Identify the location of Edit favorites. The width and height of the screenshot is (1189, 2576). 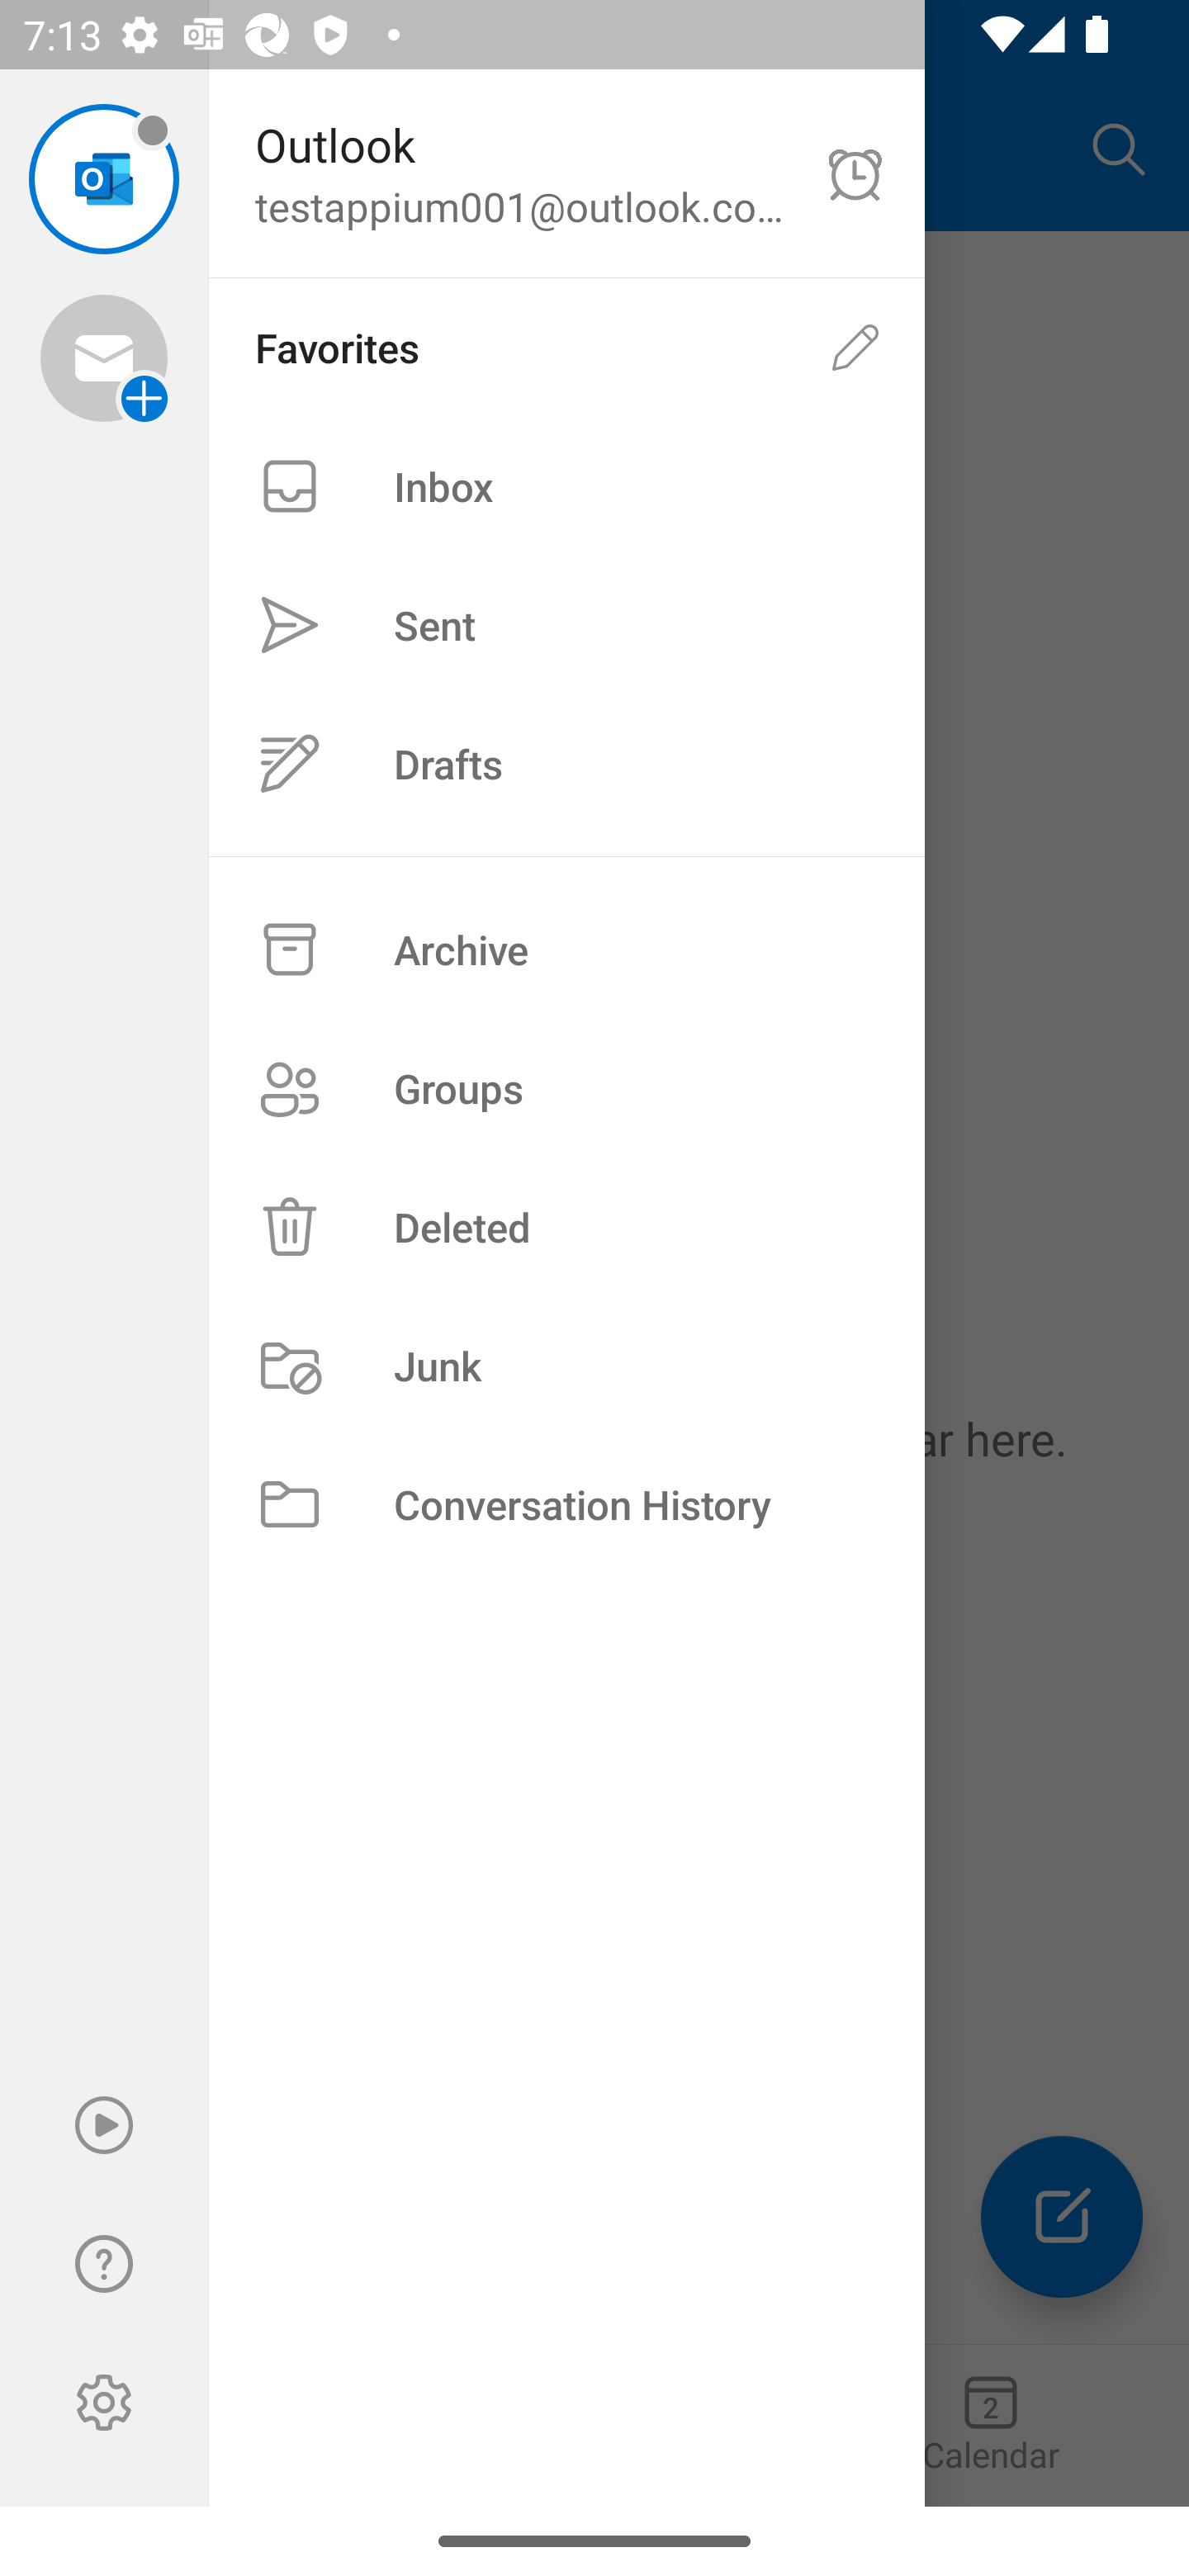
(855, 347).